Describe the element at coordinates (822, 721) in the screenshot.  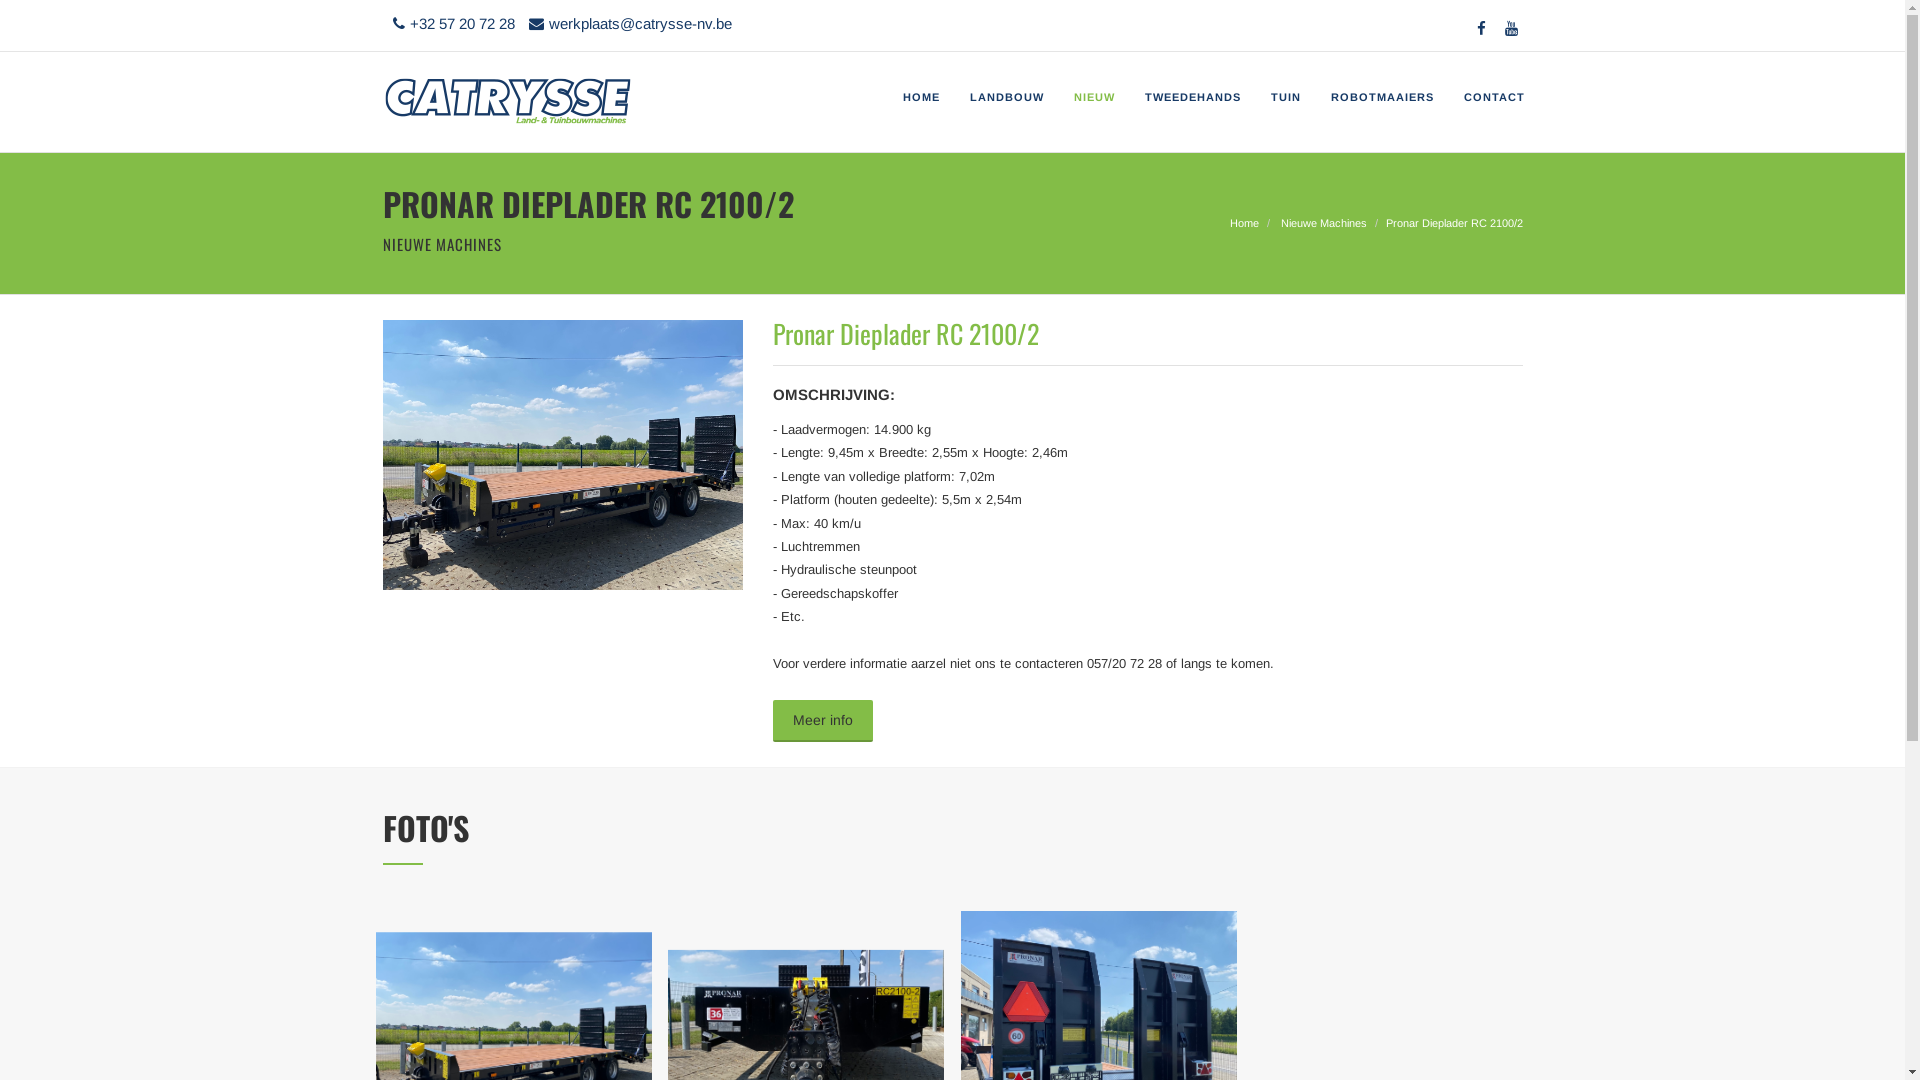
I see `Meer info` at that location.